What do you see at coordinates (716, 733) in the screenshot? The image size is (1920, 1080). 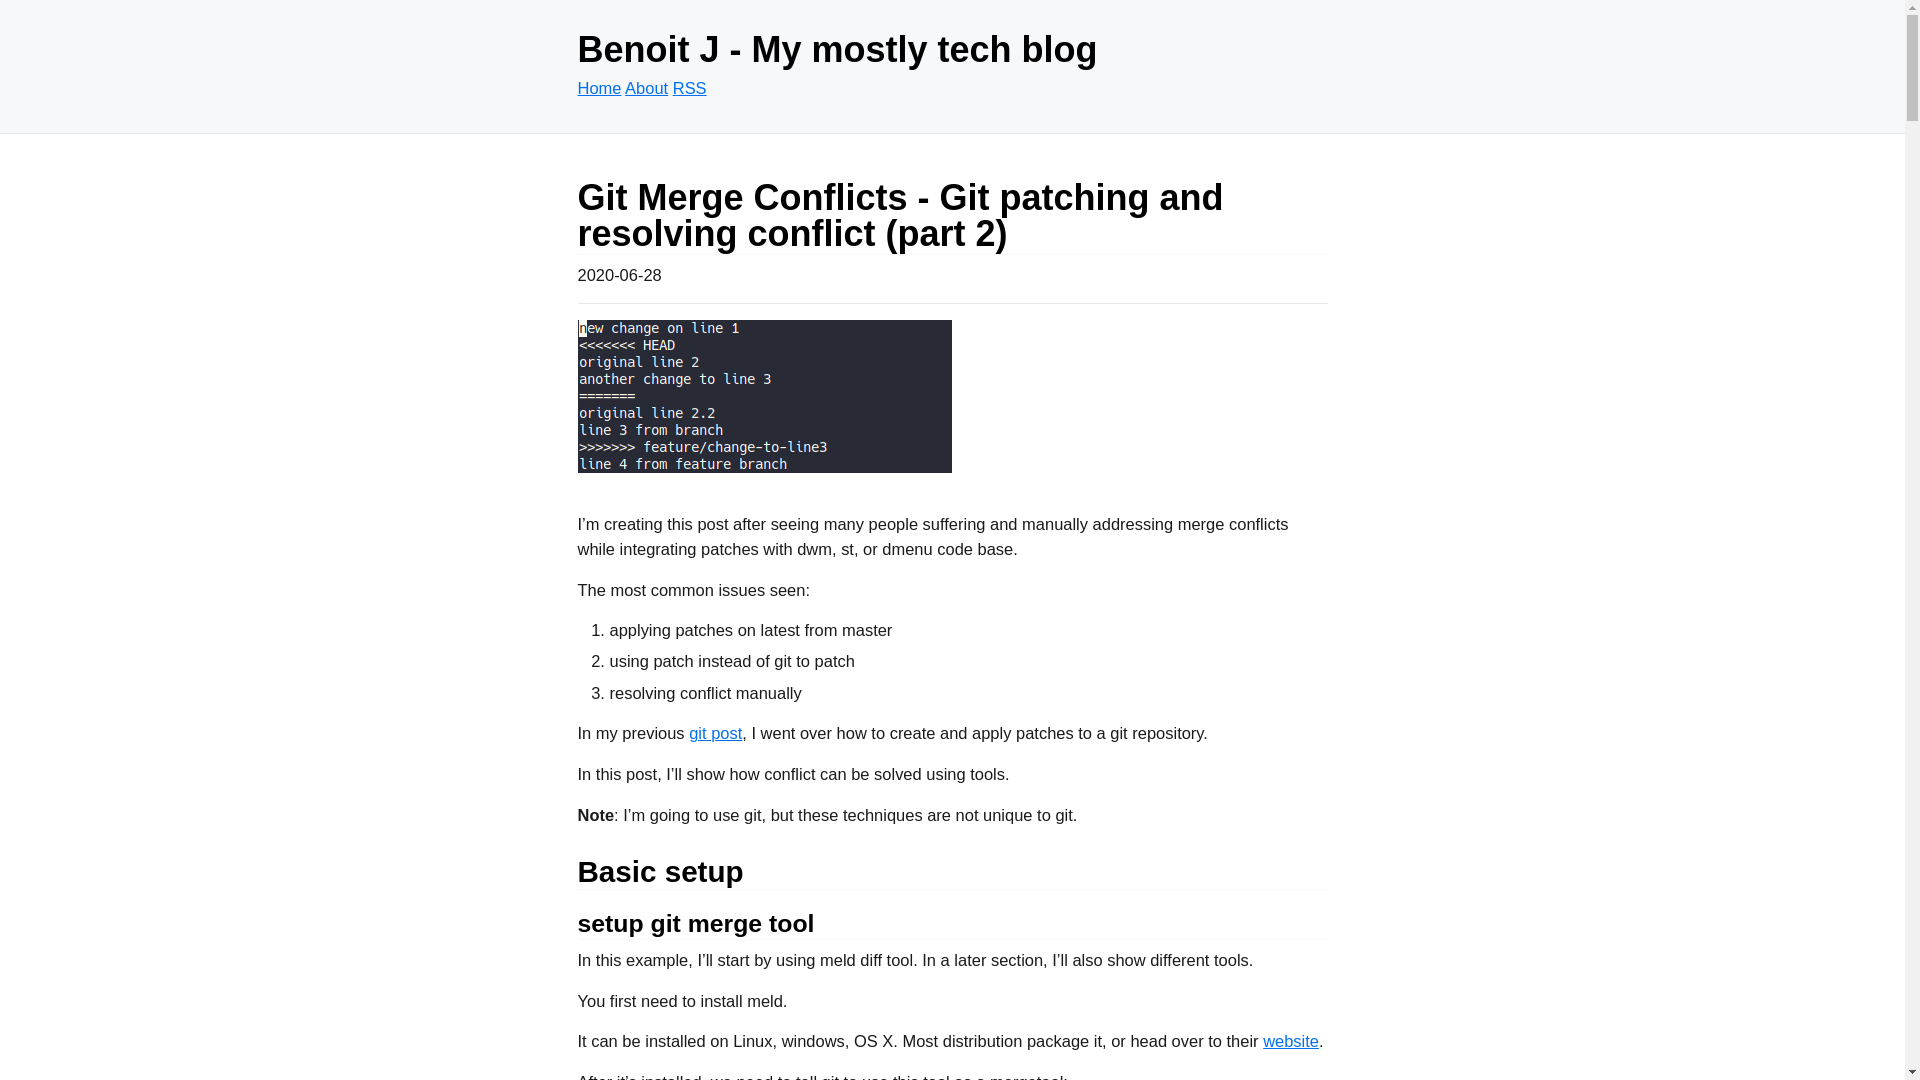 I see `git post` at bounding box center [716, 733].